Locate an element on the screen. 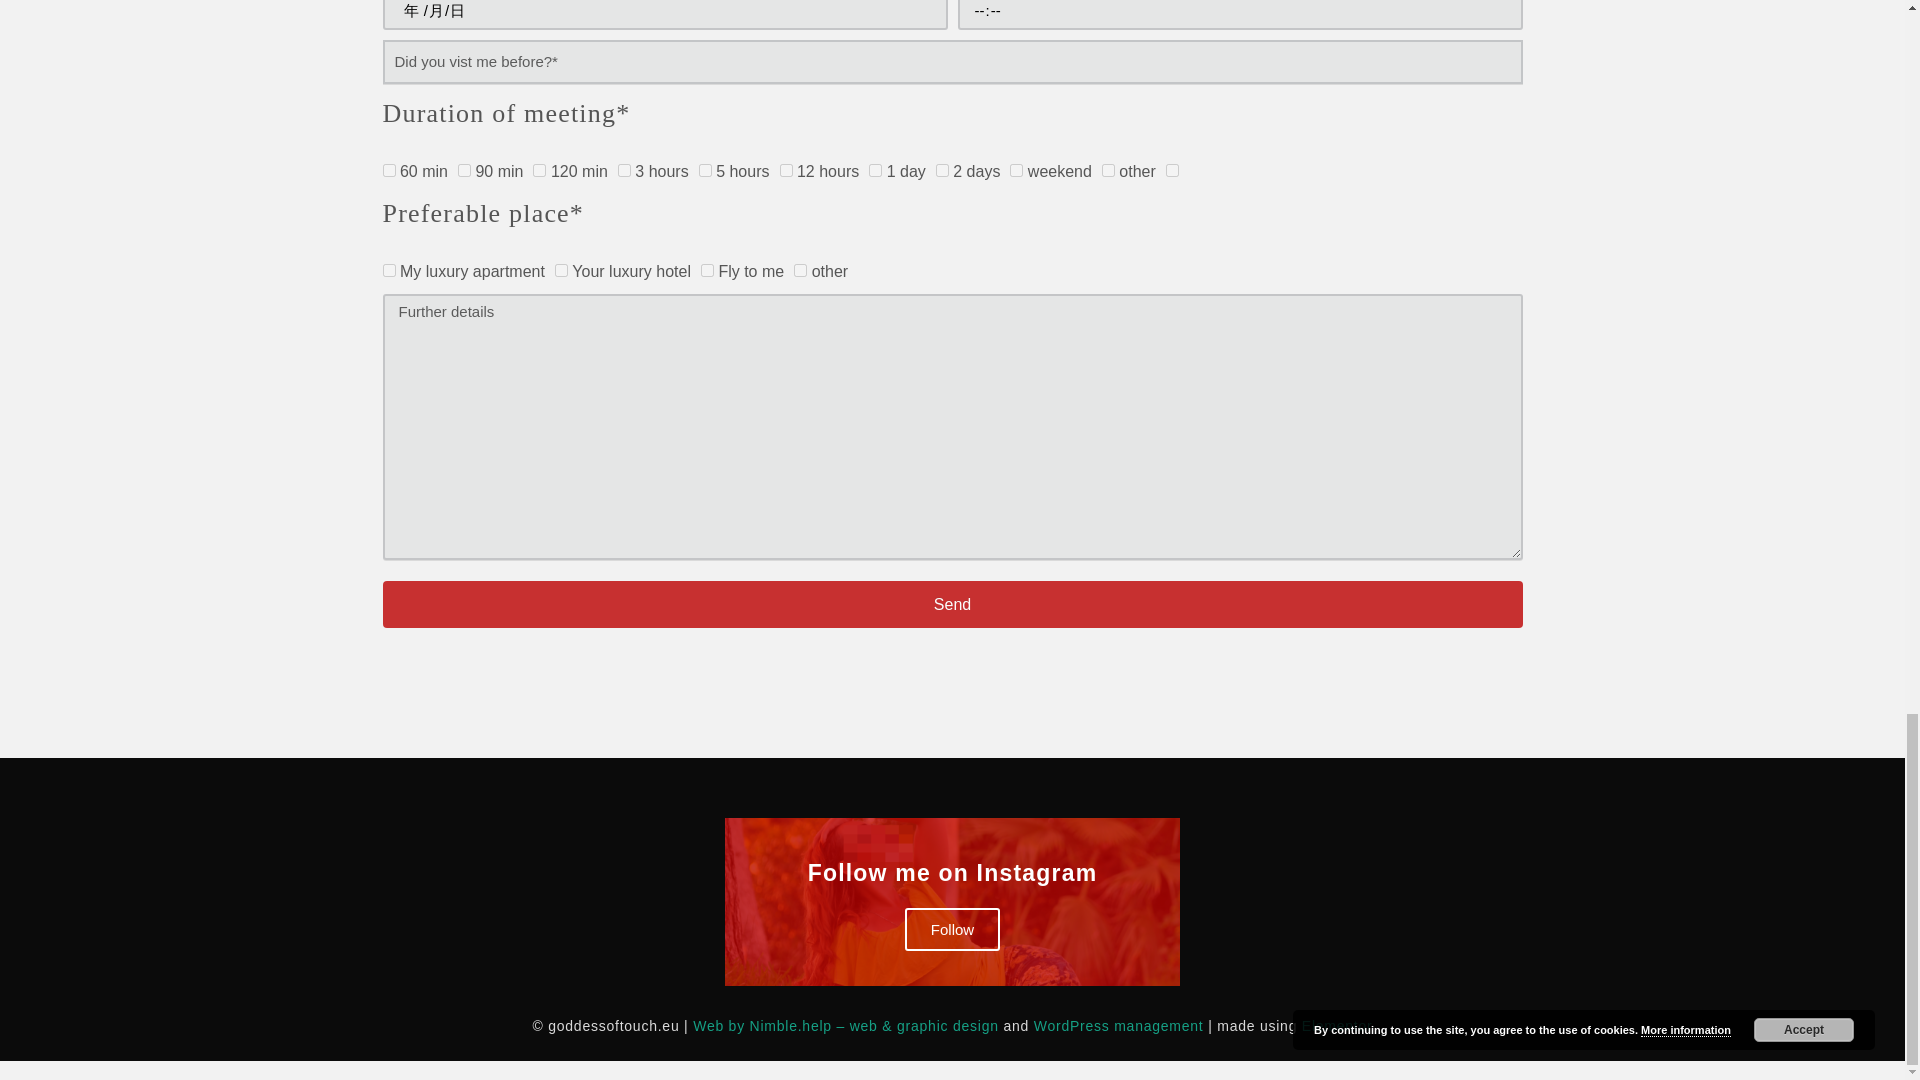  Send is located at coordinates (952, 604).